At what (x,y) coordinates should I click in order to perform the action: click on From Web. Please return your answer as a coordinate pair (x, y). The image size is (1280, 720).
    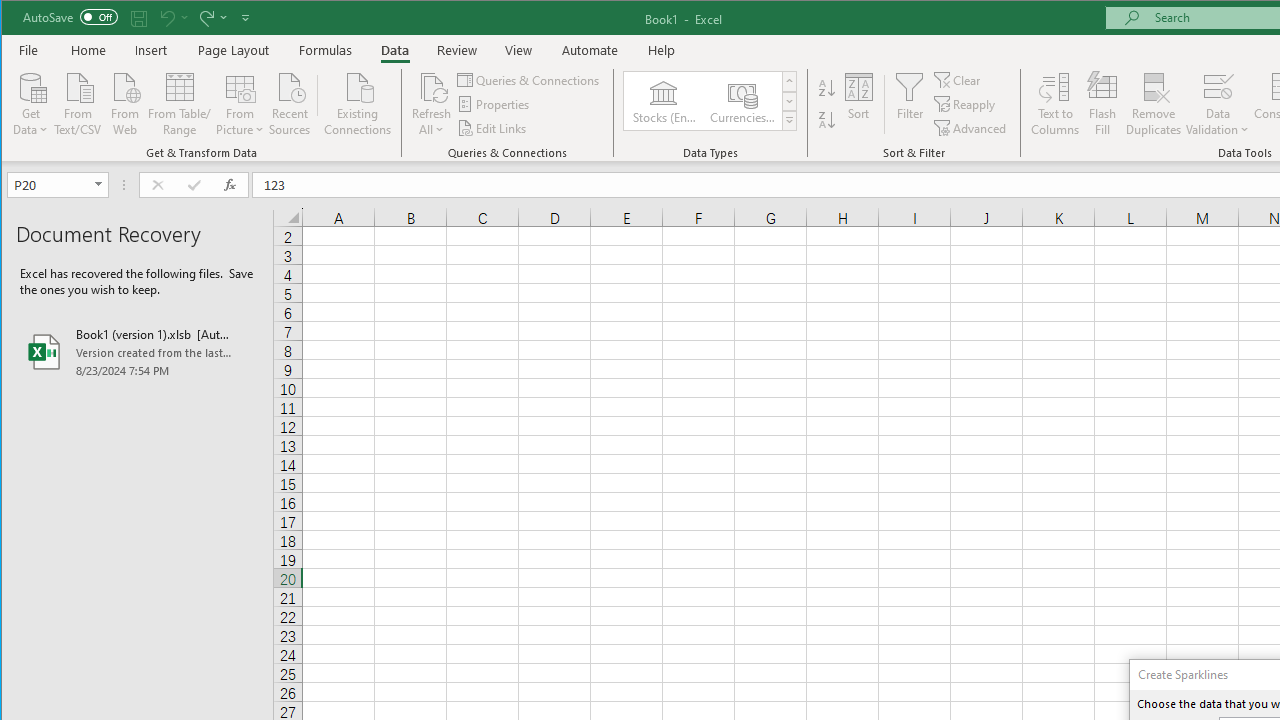
    Looking at the image, I should click on (124, 102).